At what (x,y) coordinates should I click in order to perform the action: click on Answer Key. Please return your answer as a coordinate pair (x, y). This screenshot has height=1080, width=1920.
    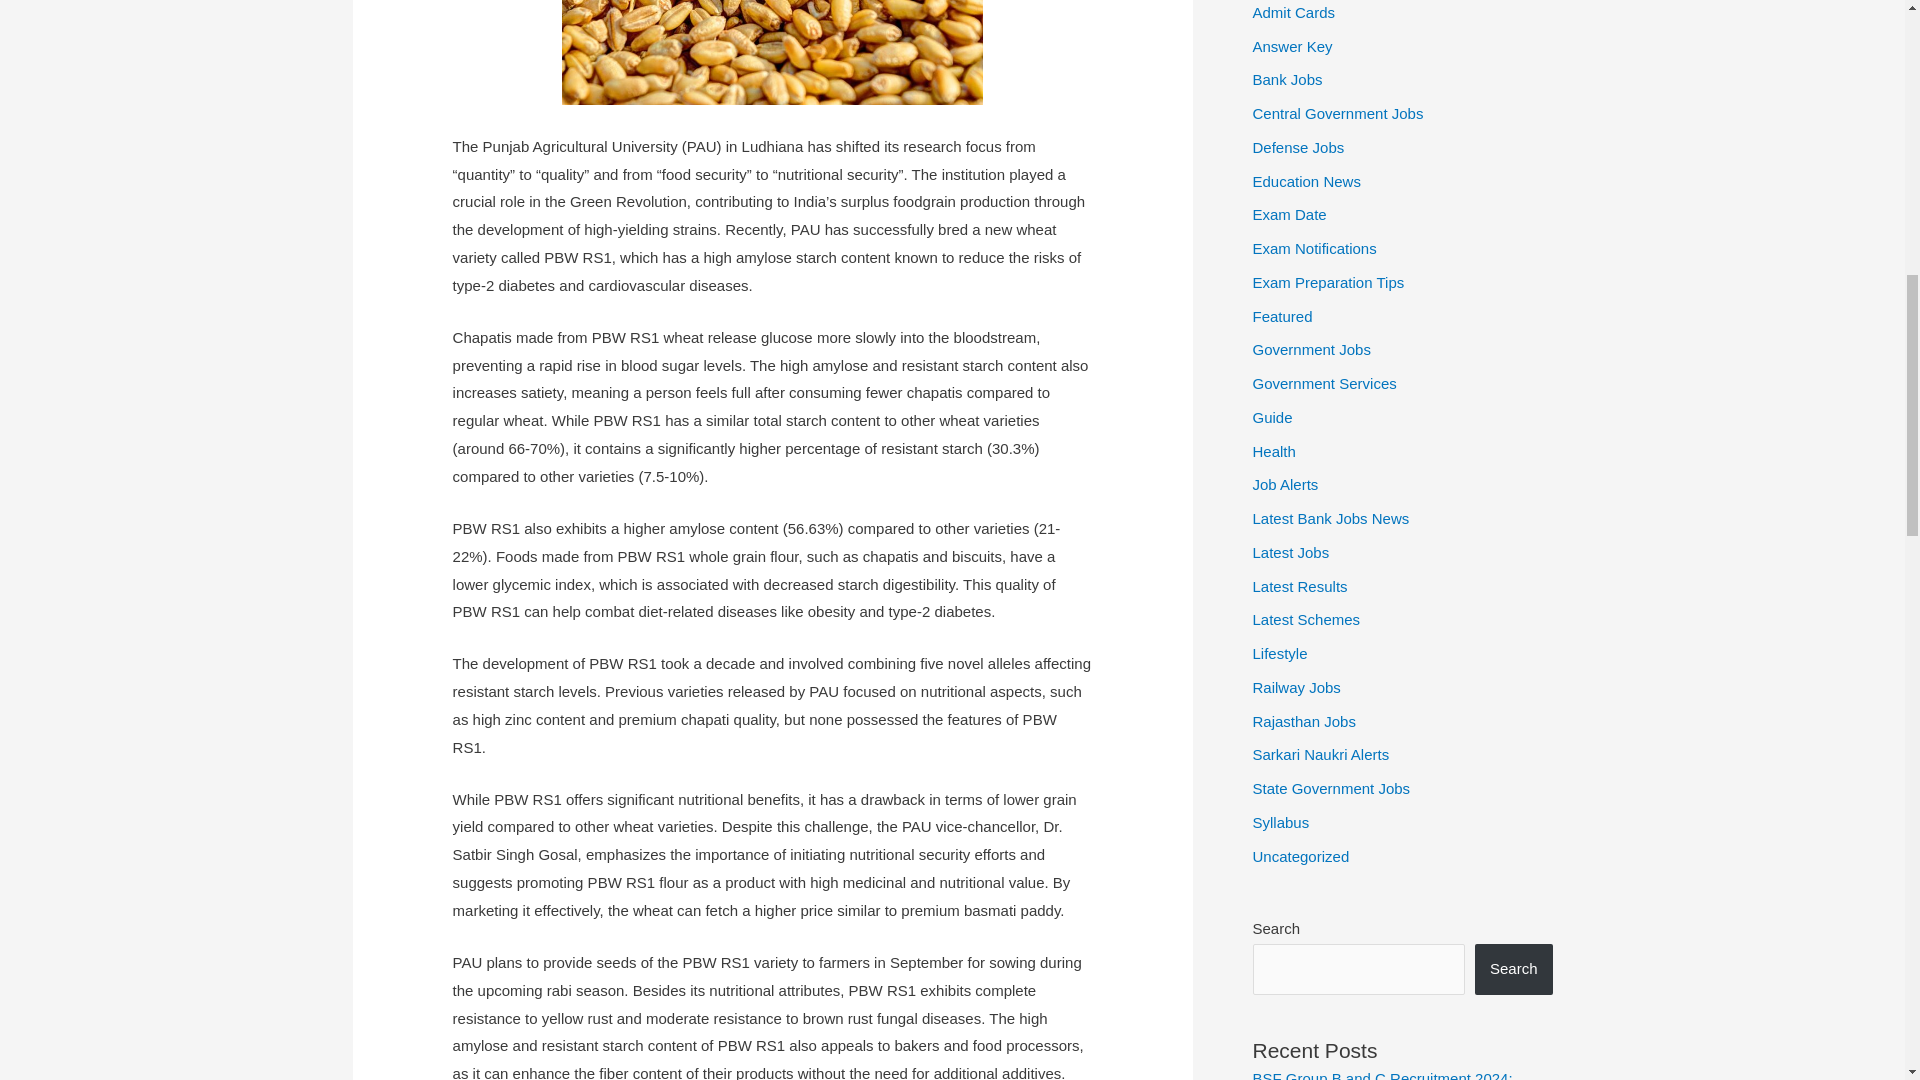
    Looking at the image, I should click on (1292, 46).